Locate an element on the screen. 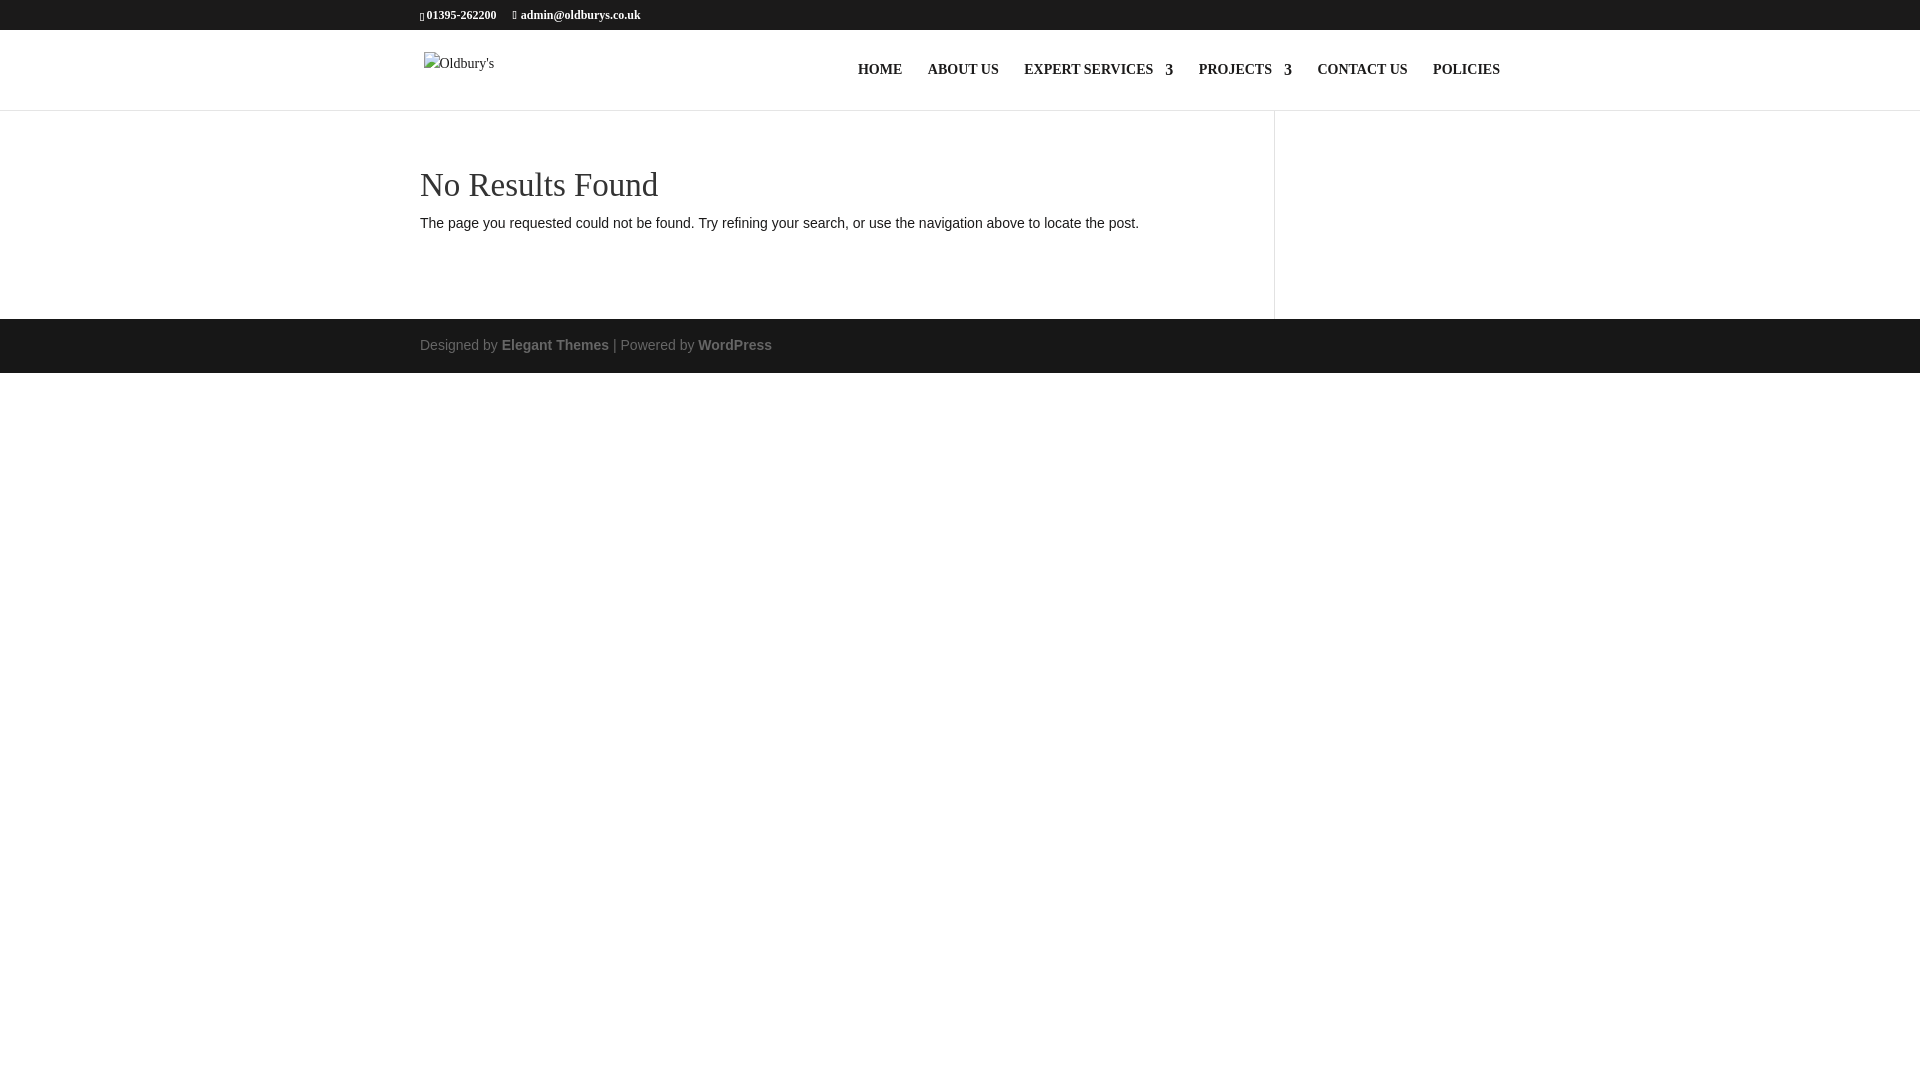  01395-262200 is located at coordinates (460, 14).